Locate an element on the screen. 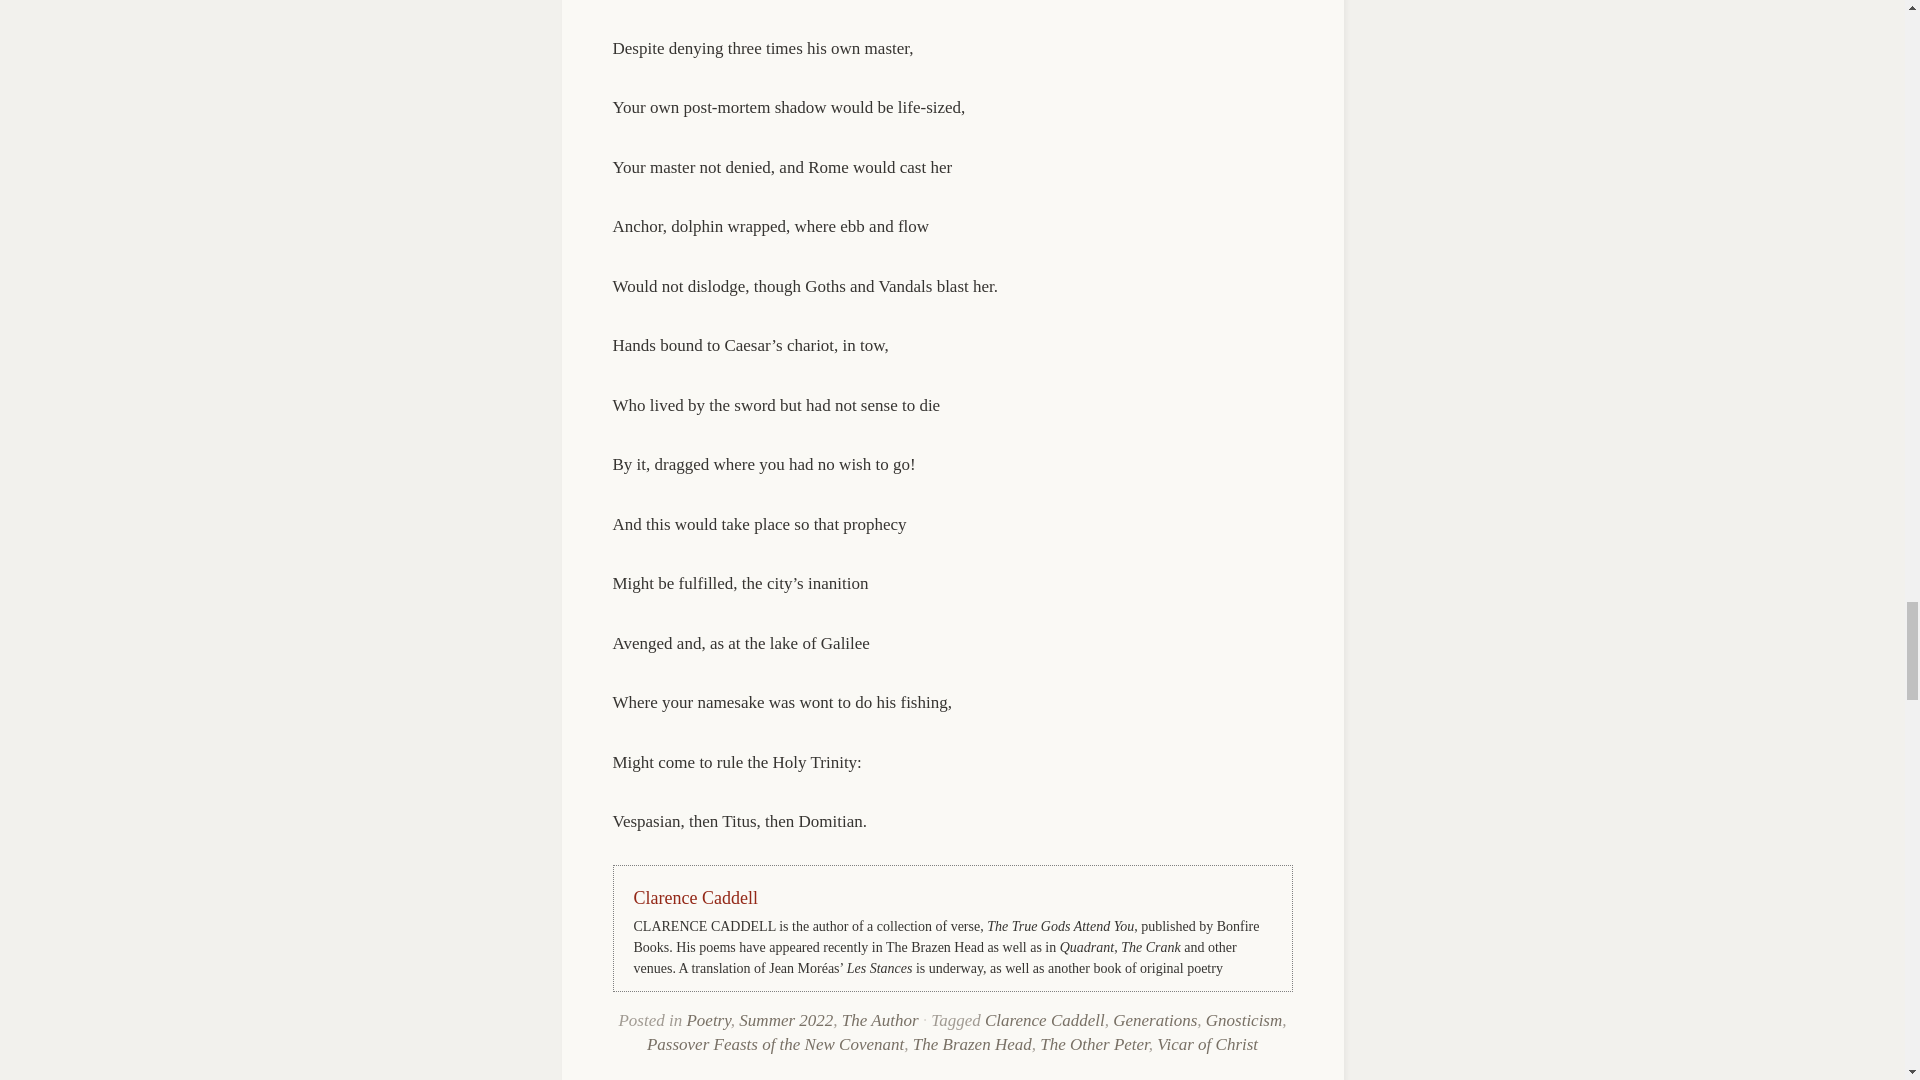  Summer 2022 is located at coordinates (786, 1020).